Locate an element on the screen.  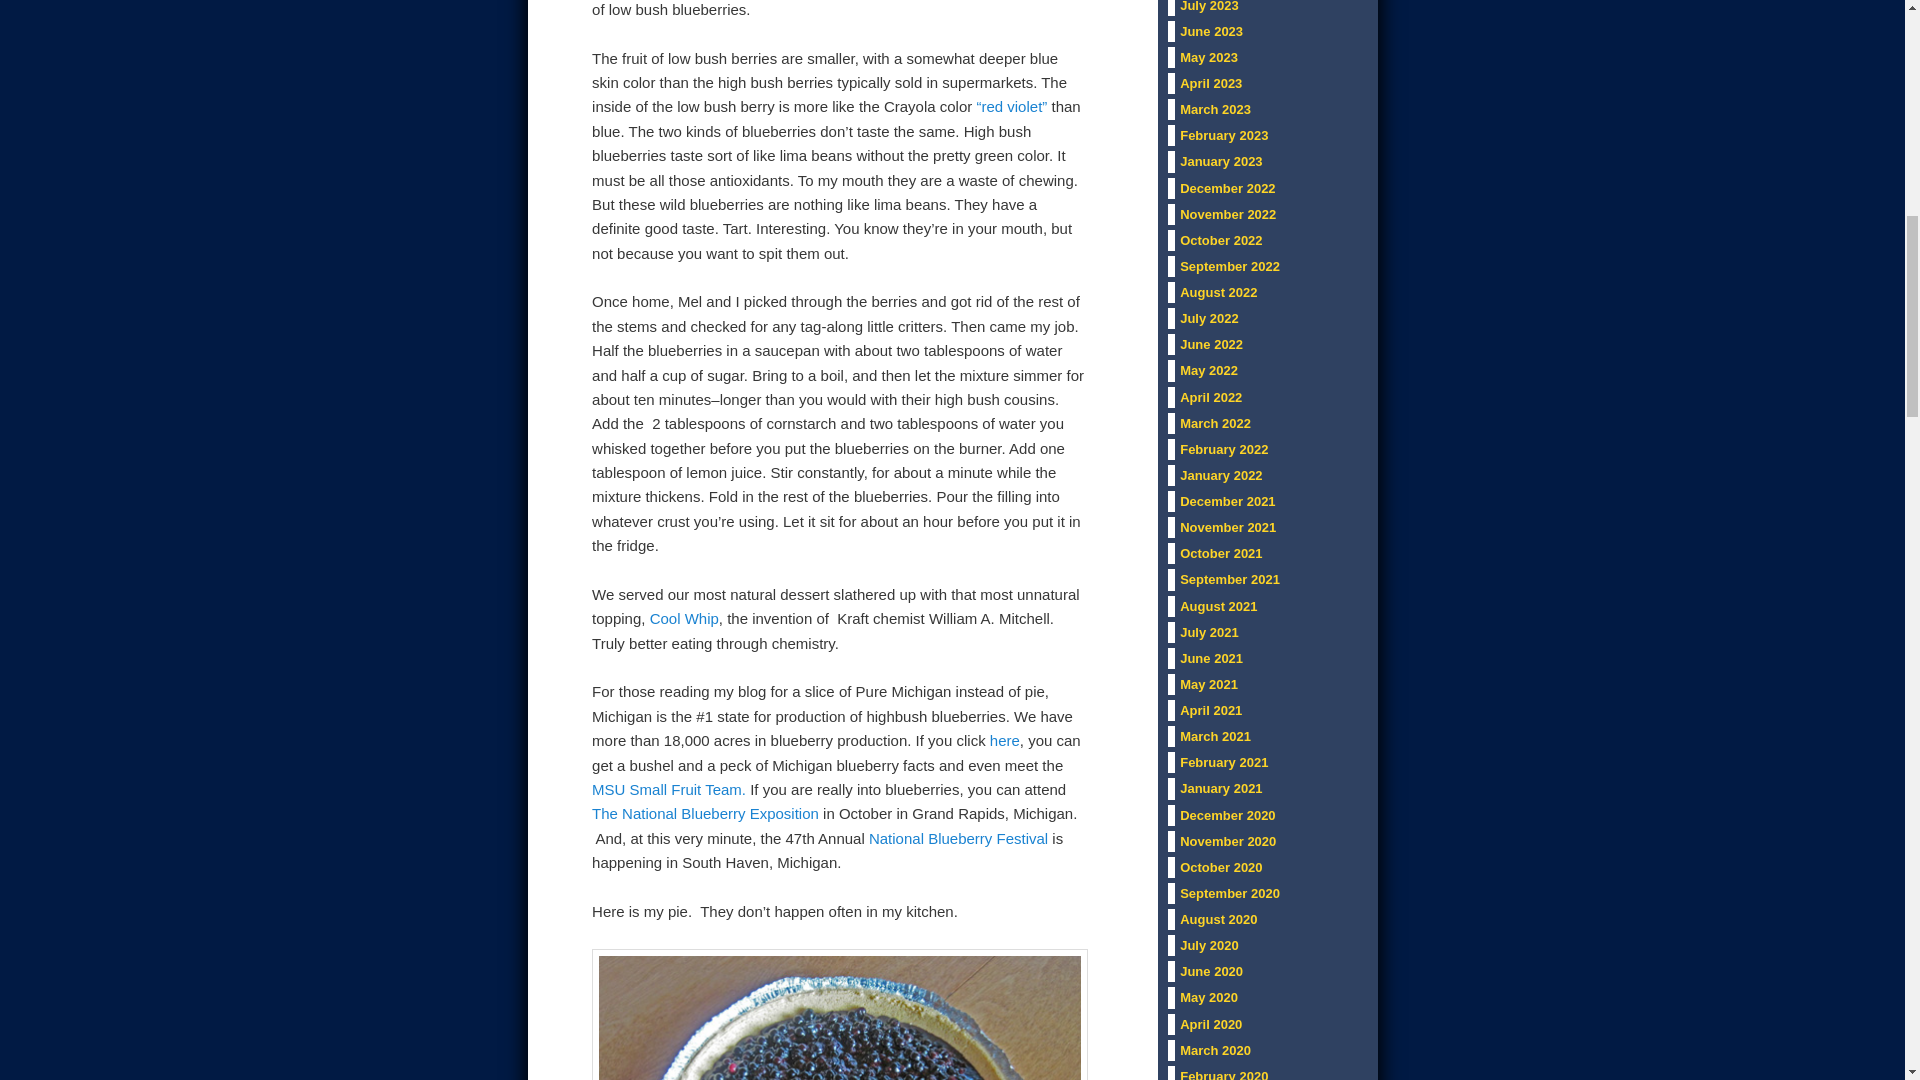
here is located at coordinates (1004, 740).